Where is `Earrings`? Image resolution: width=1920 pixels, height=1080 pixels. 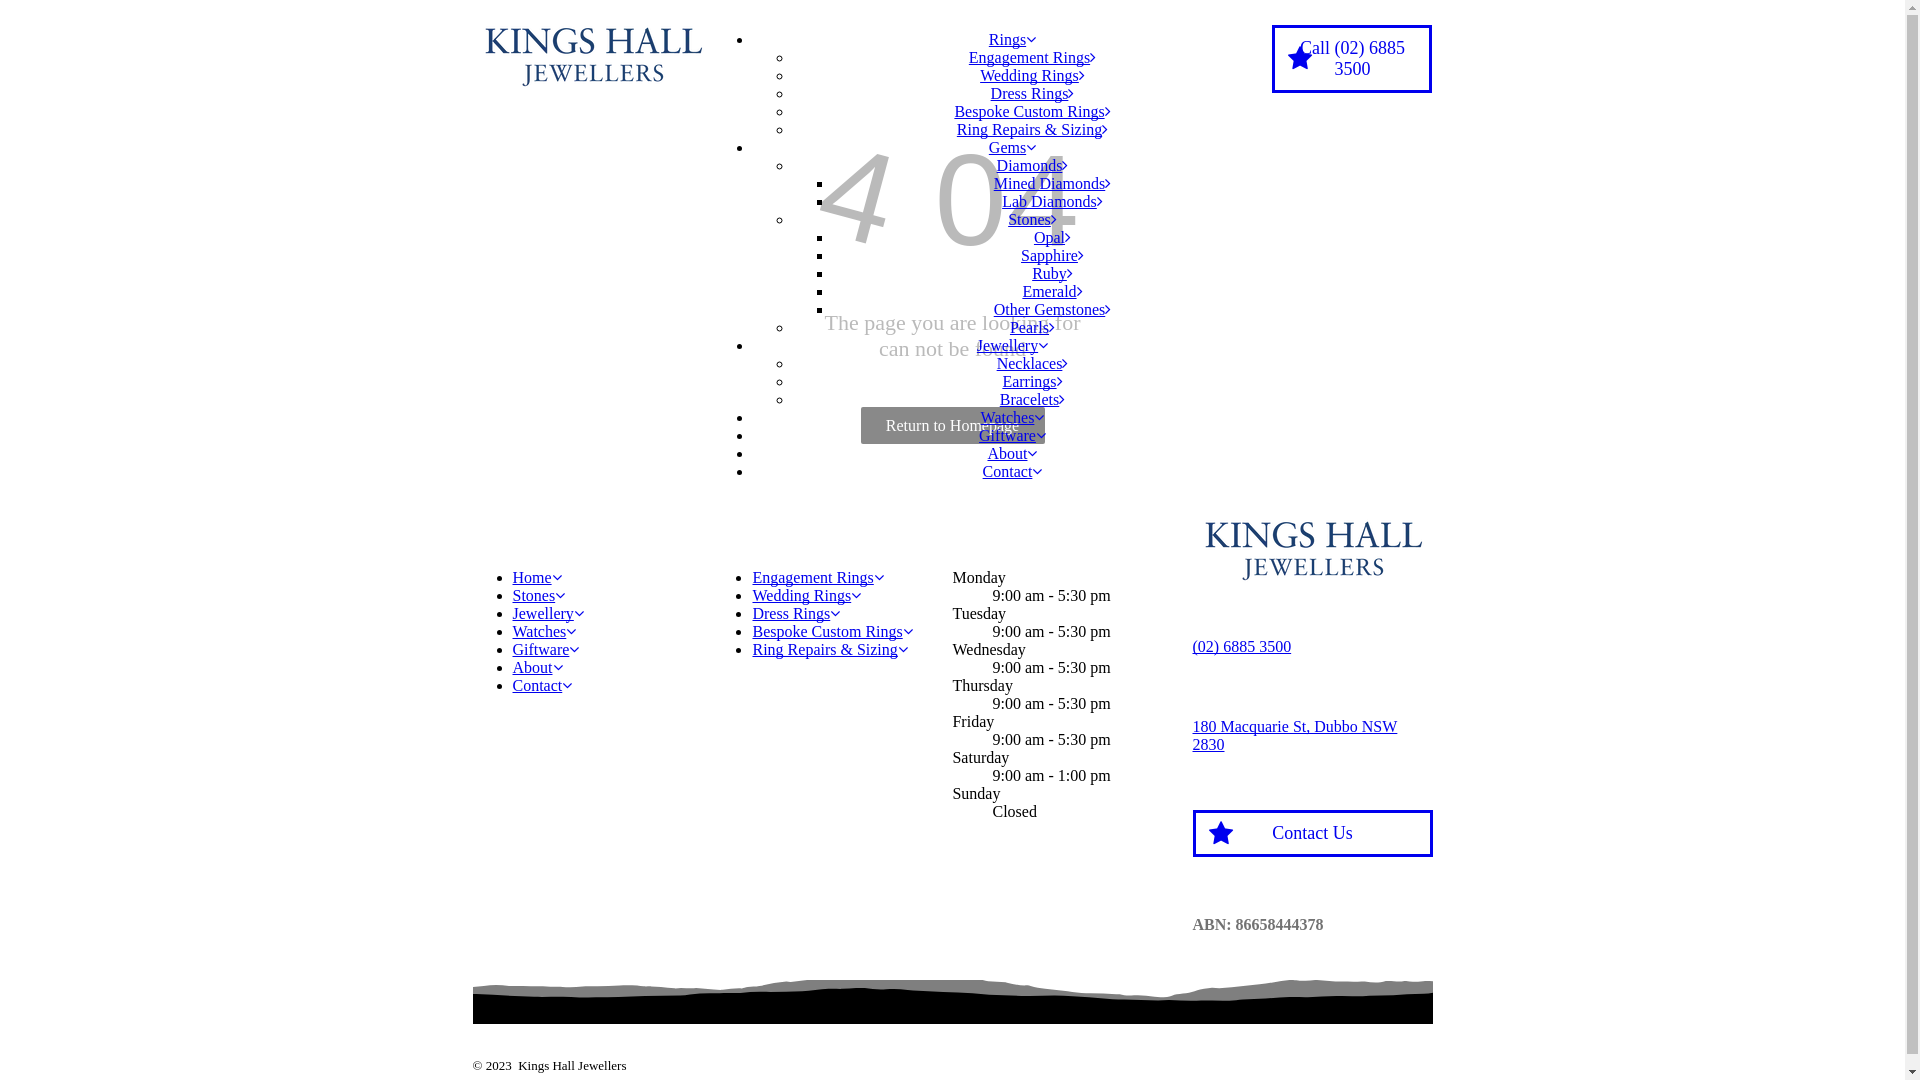
Earrings is located at coordinates (1032, 382).